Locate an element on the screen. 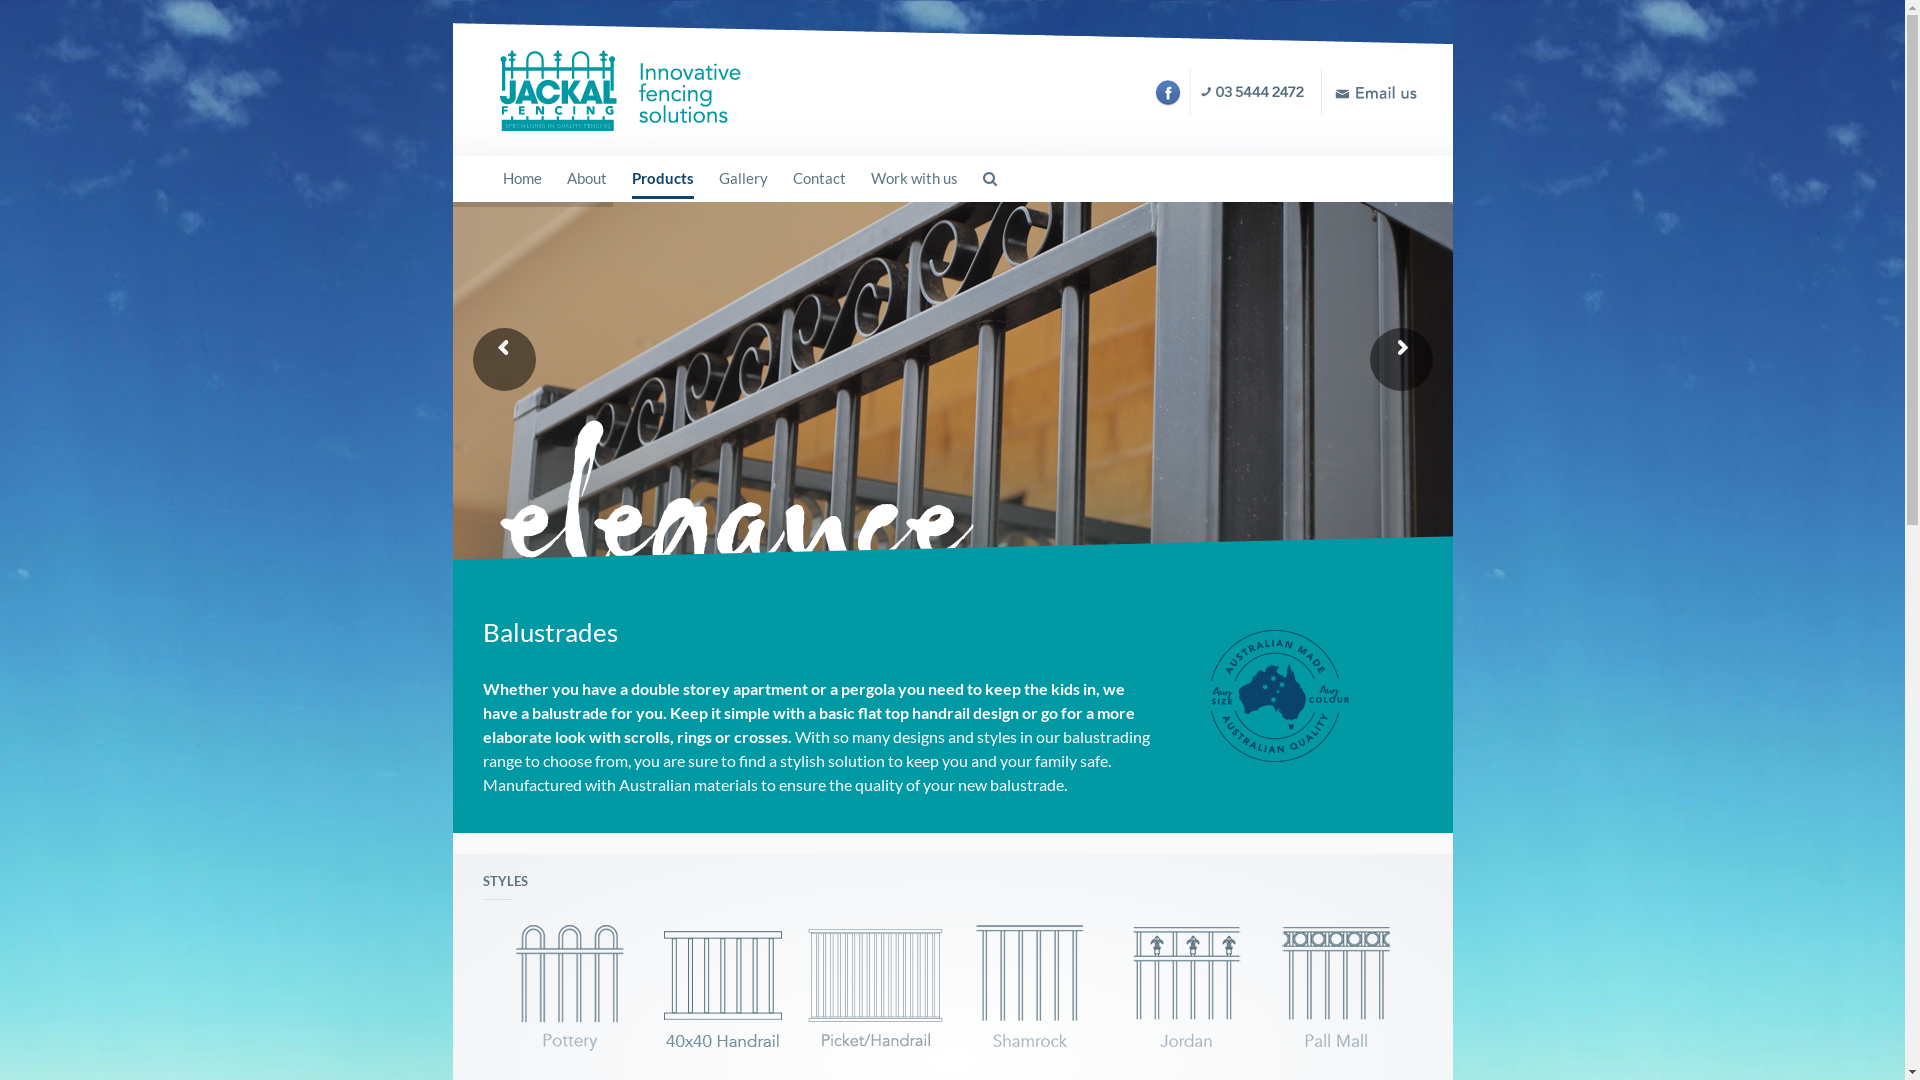  40x40 Handrail is located at coordinates (723, 990).